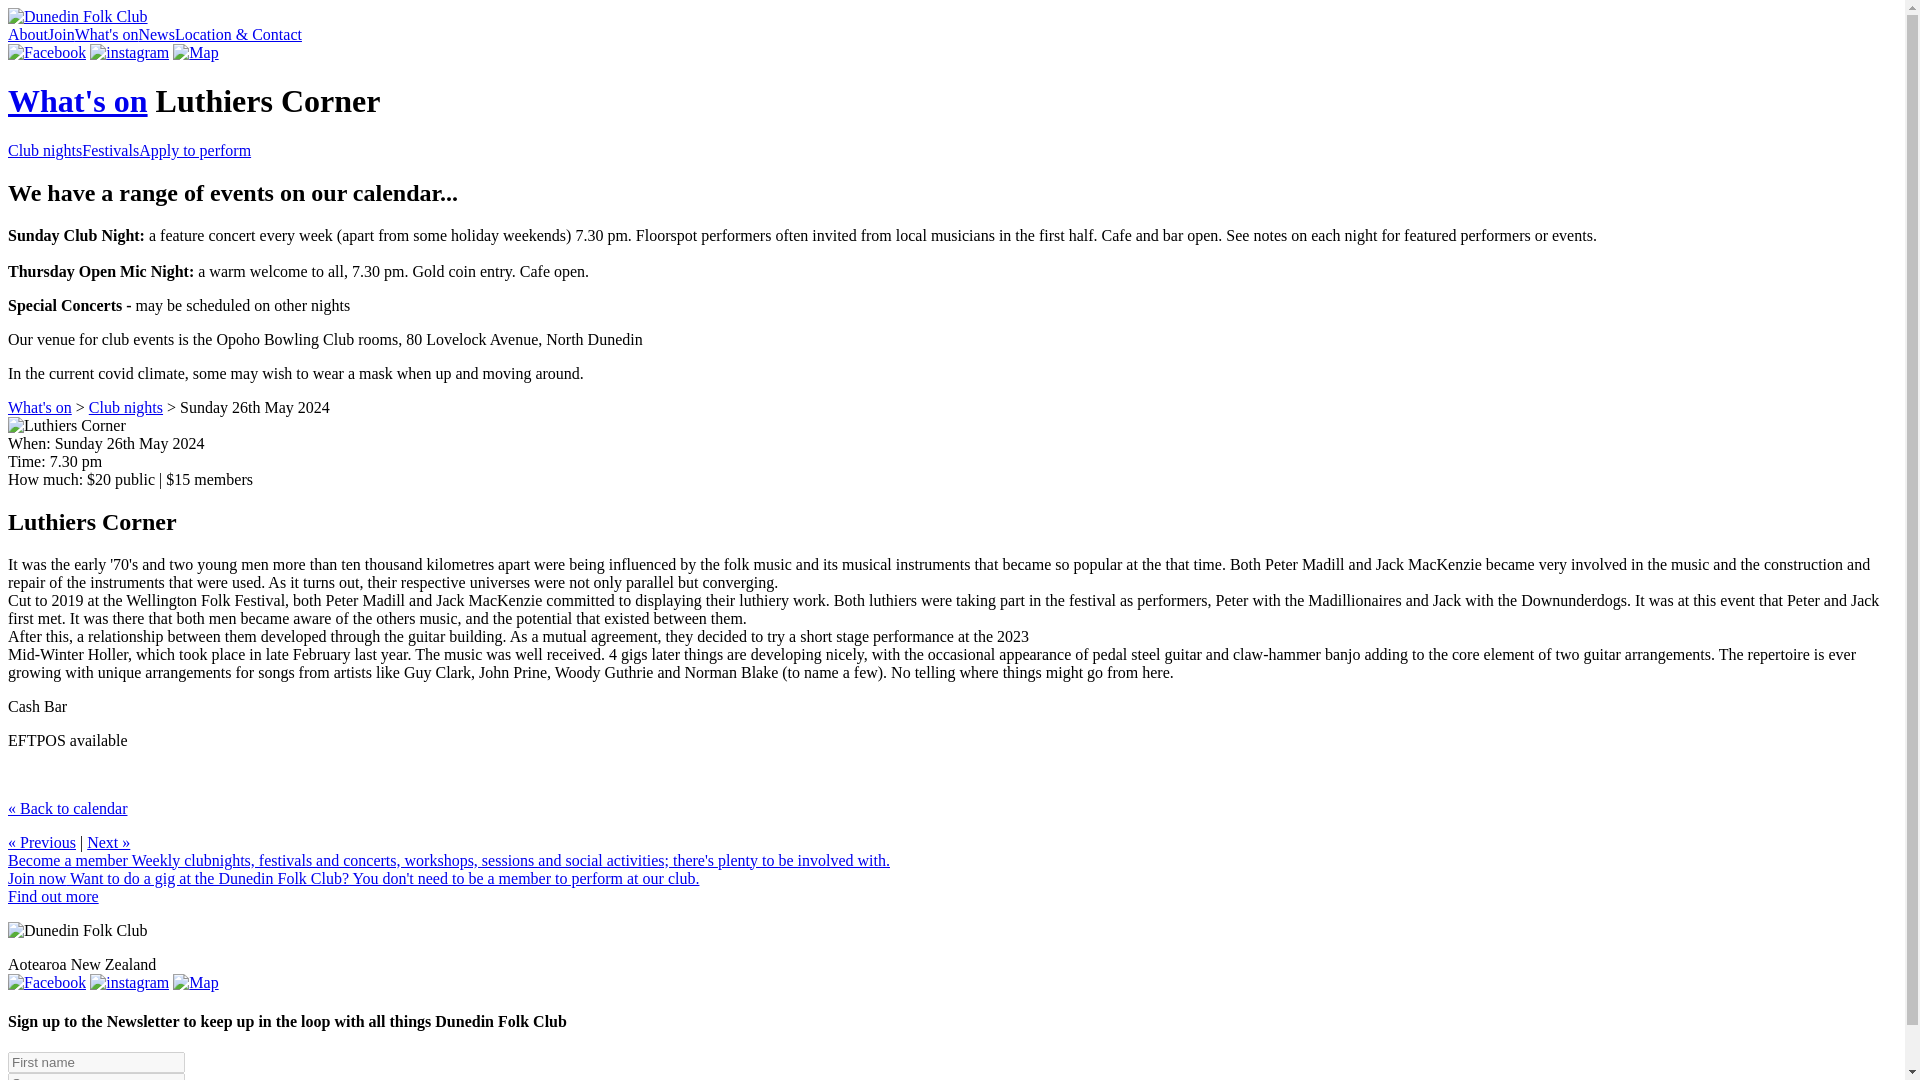 Image resolution: width=1920 pixels, height=1080 pixels. What do you see at coordinates (61, 34) in the screenshot?
I see `Join` at bounding box center [61, 34].